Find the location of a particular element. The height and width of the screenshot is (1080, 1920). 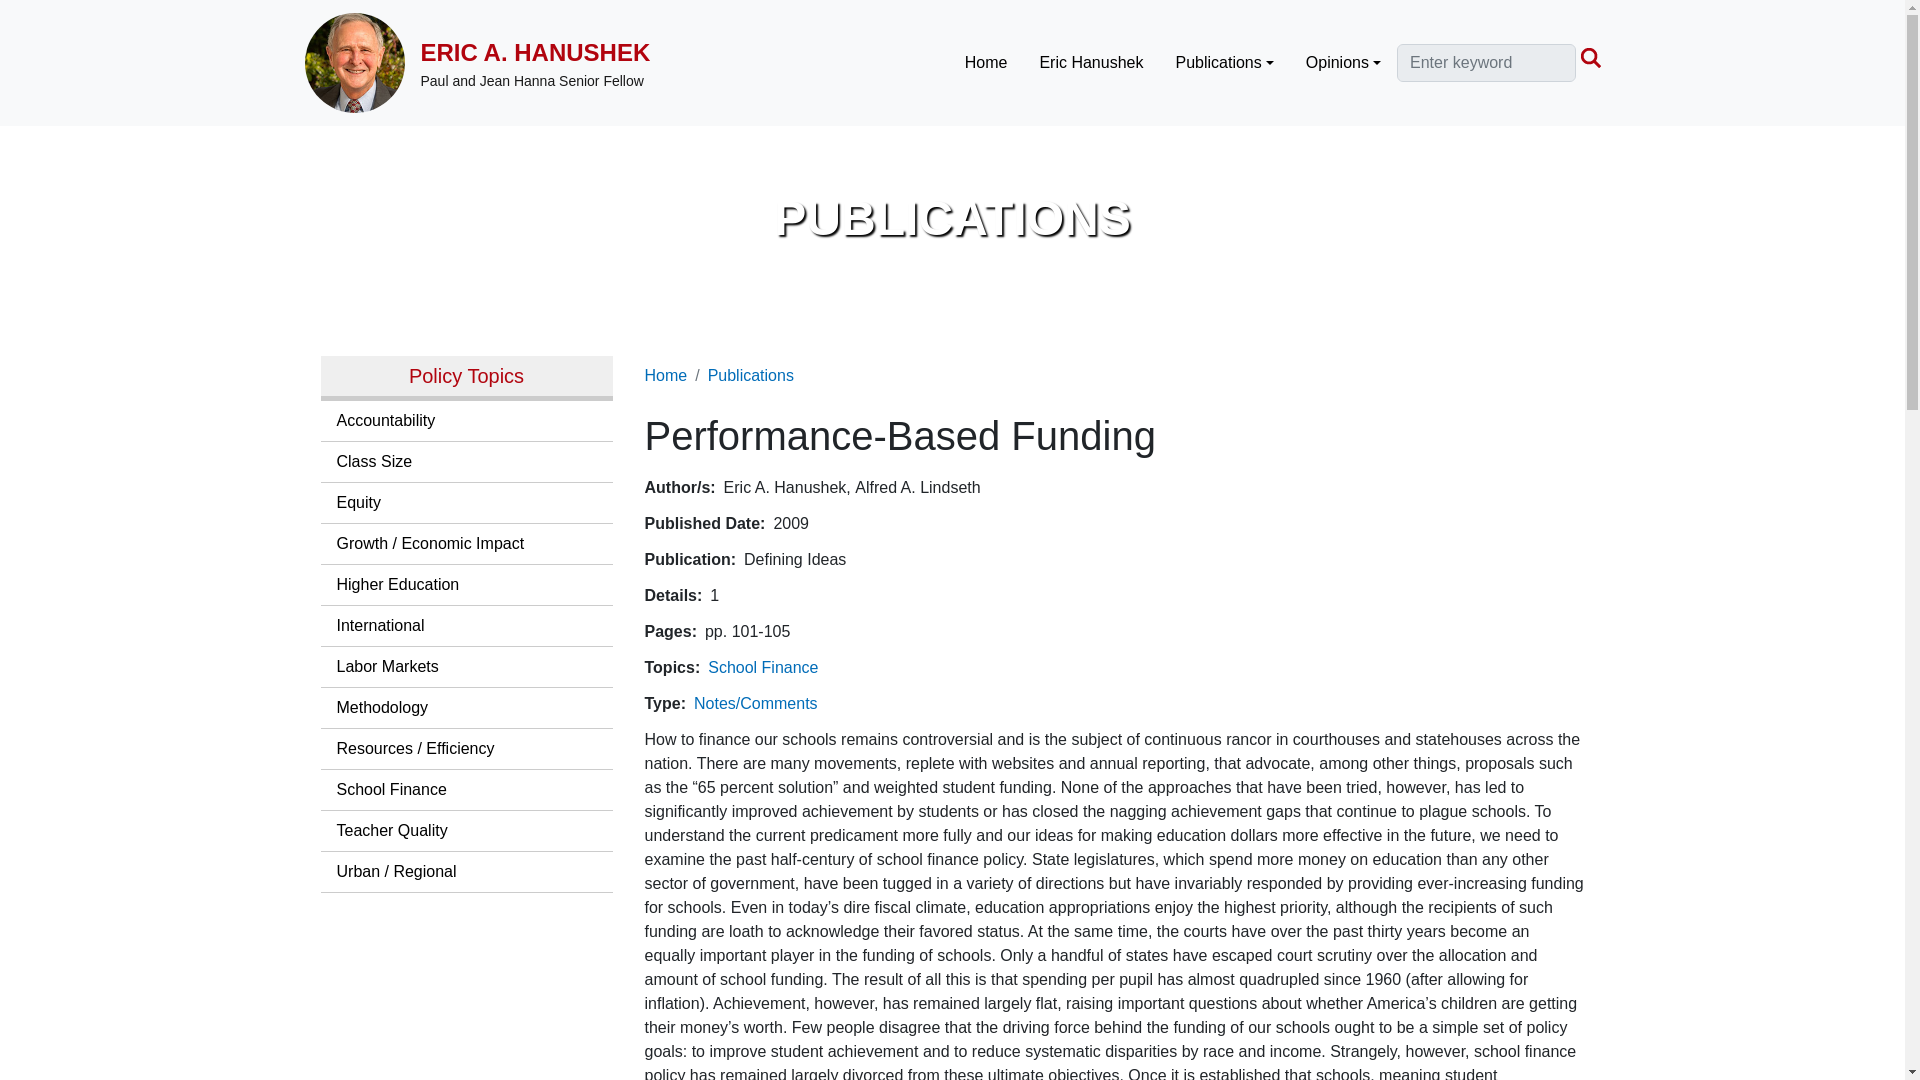

Equity is located at coordinates (466, 502).